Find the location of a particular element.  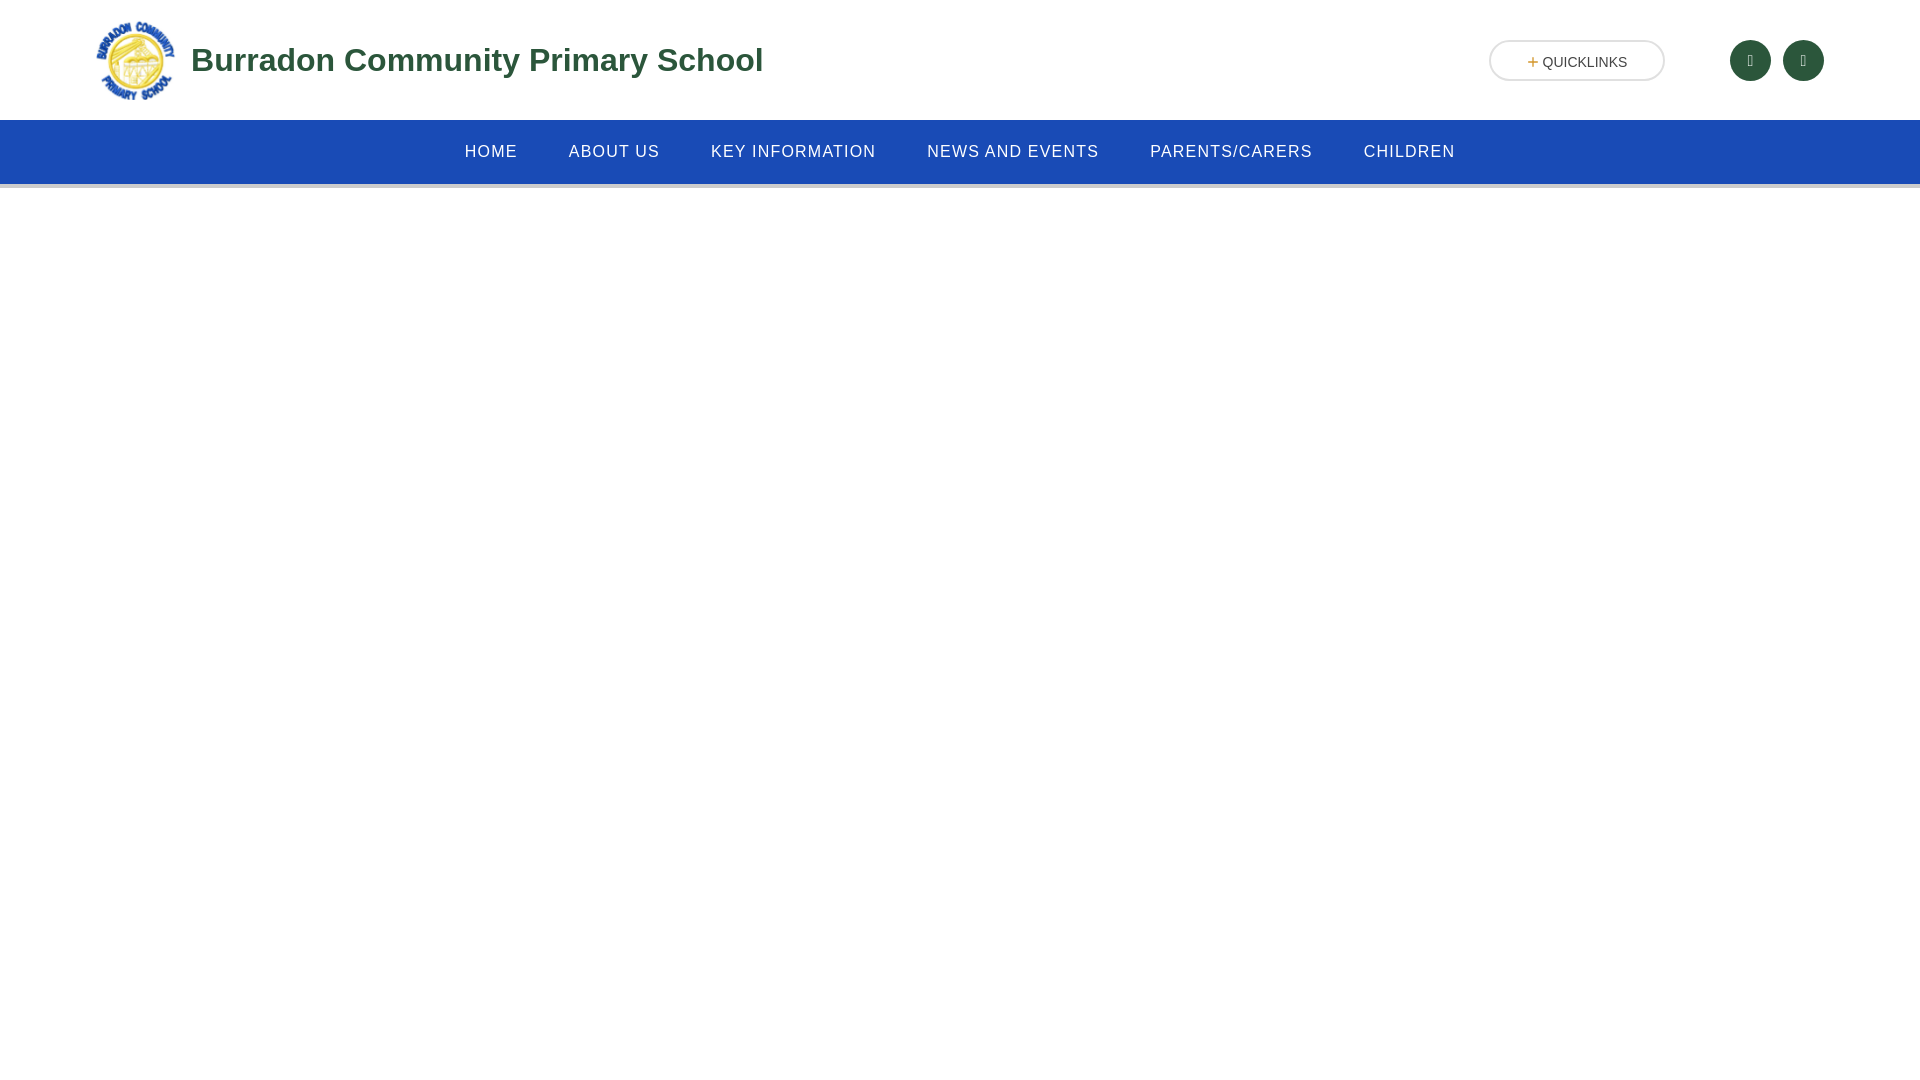

Burradon Community Primary School is located at coordinates (430, 60).